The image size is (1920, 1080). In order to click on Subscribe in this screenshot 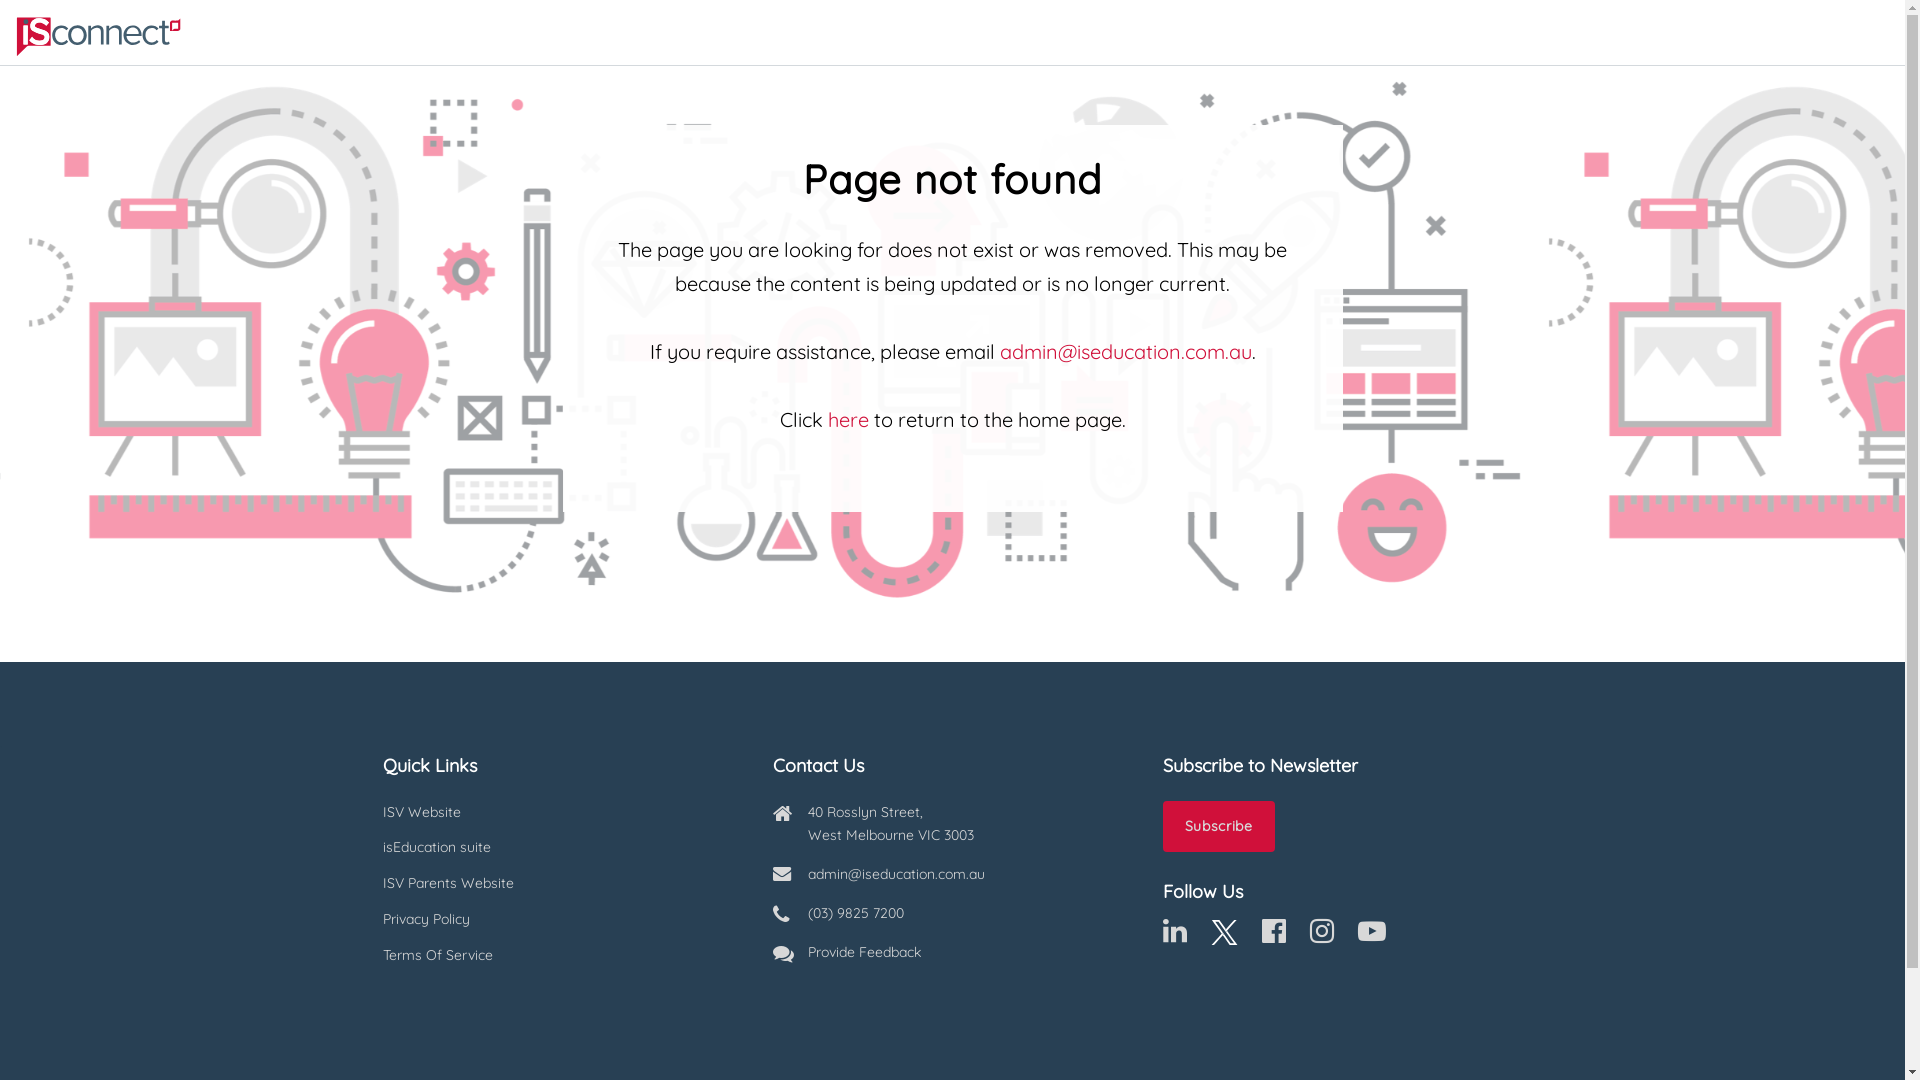, I will do `click(1218, 827)`.